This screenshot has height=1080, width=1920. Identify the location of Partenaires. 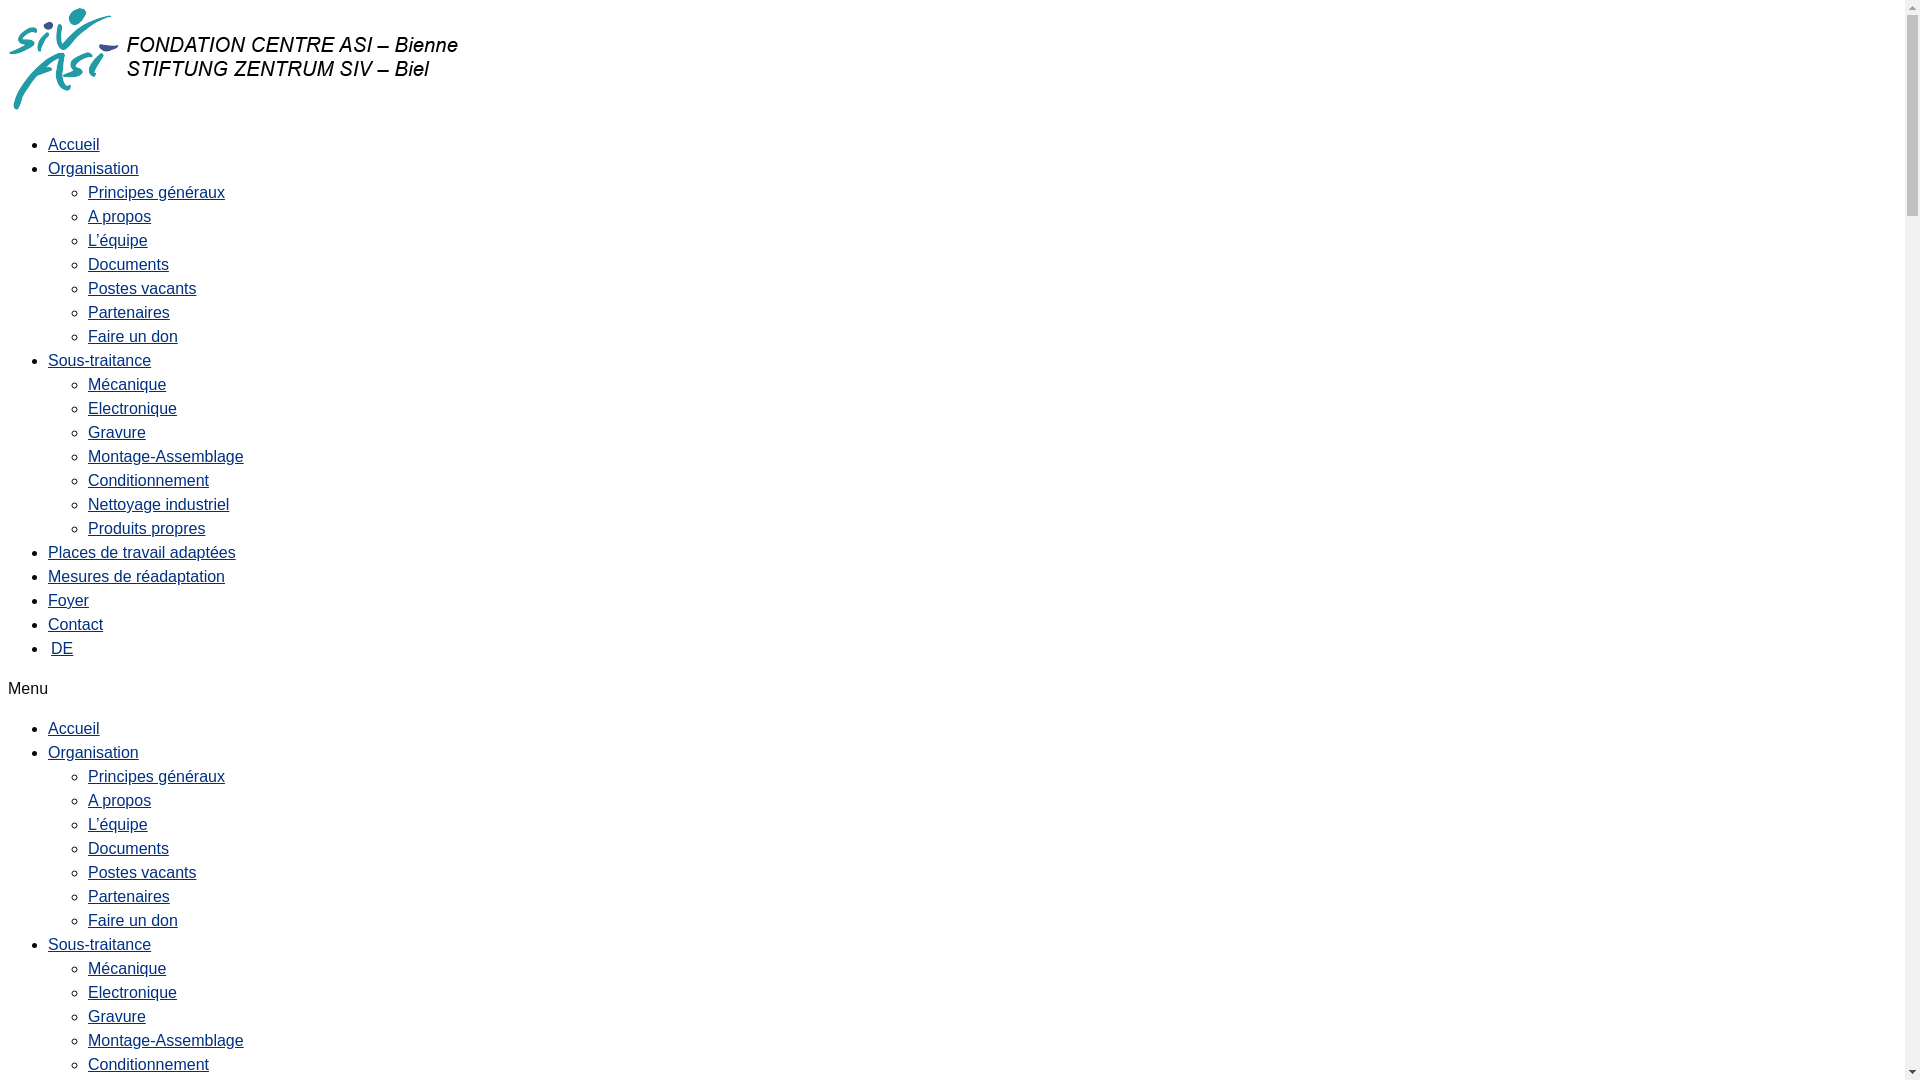
(129, 896).